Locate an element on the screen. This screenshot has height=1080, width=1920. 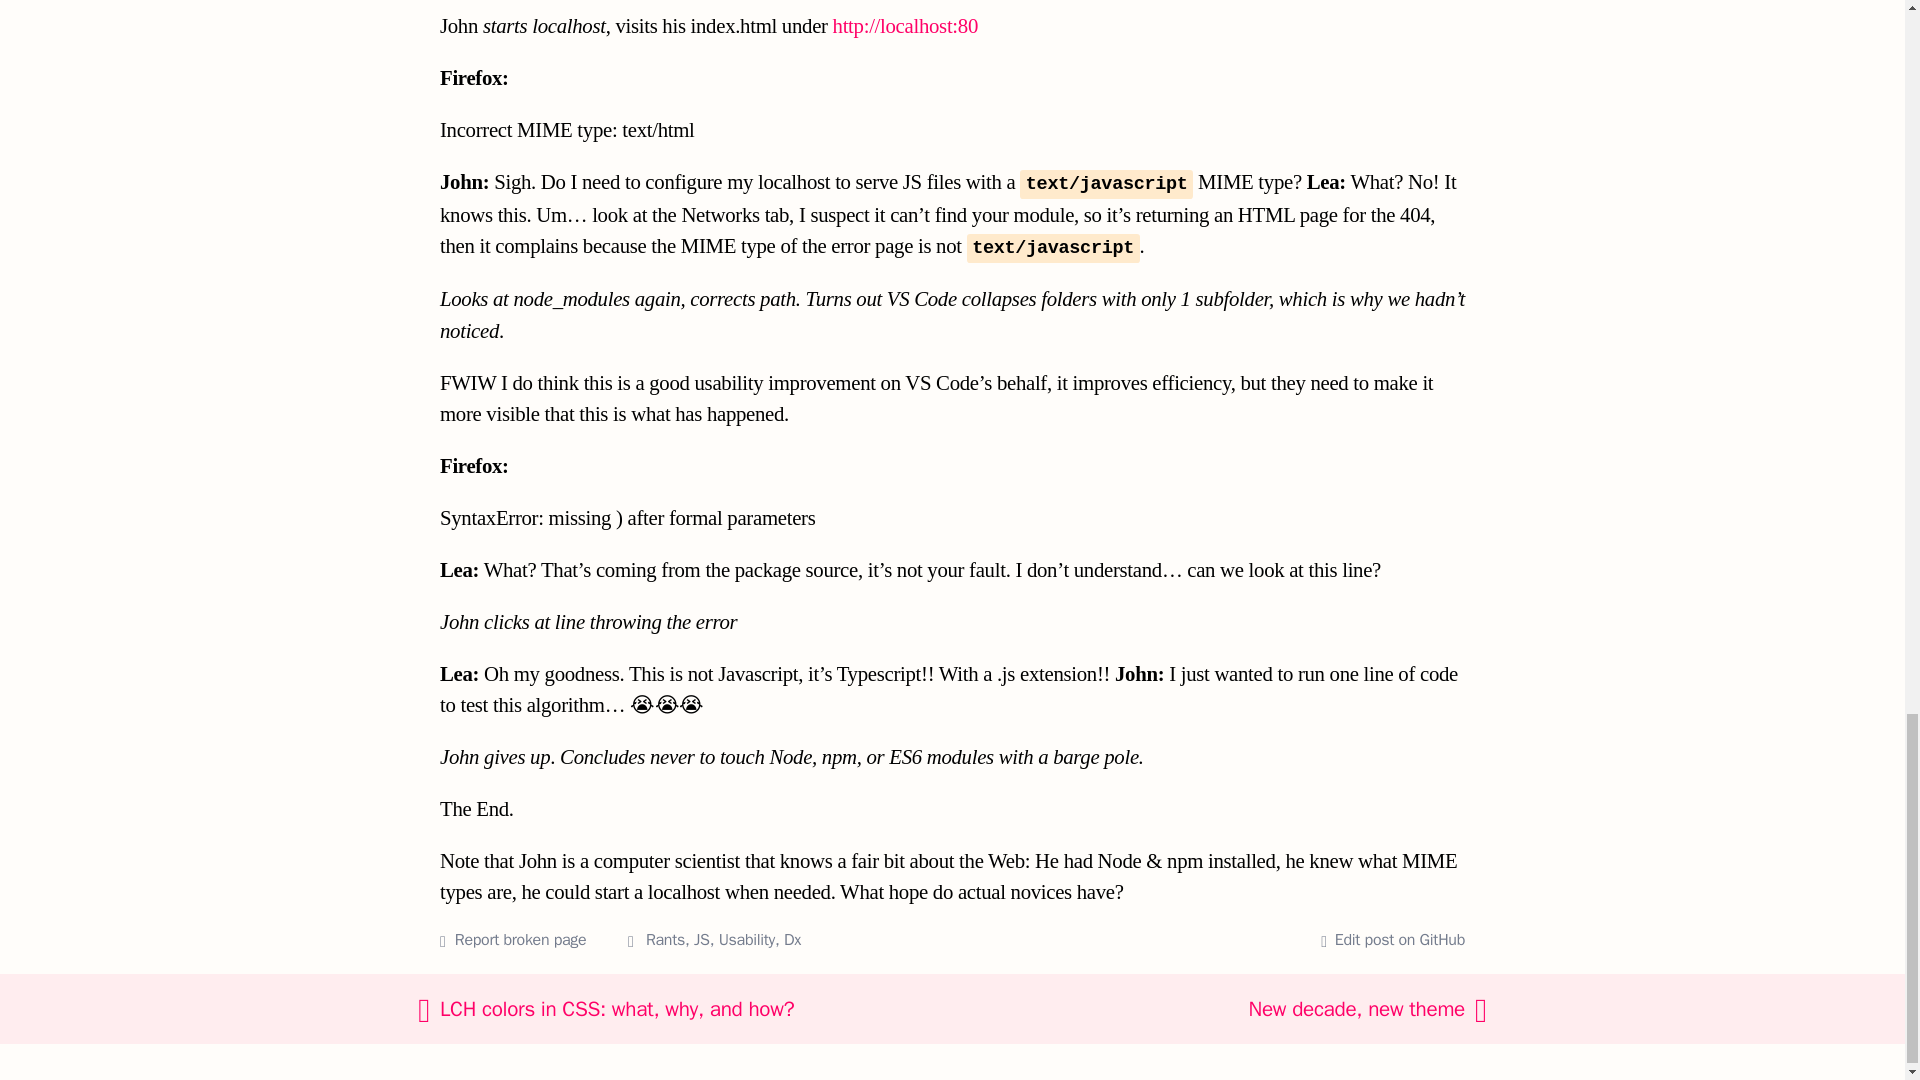
Rants is located at coordinates (665, 940).